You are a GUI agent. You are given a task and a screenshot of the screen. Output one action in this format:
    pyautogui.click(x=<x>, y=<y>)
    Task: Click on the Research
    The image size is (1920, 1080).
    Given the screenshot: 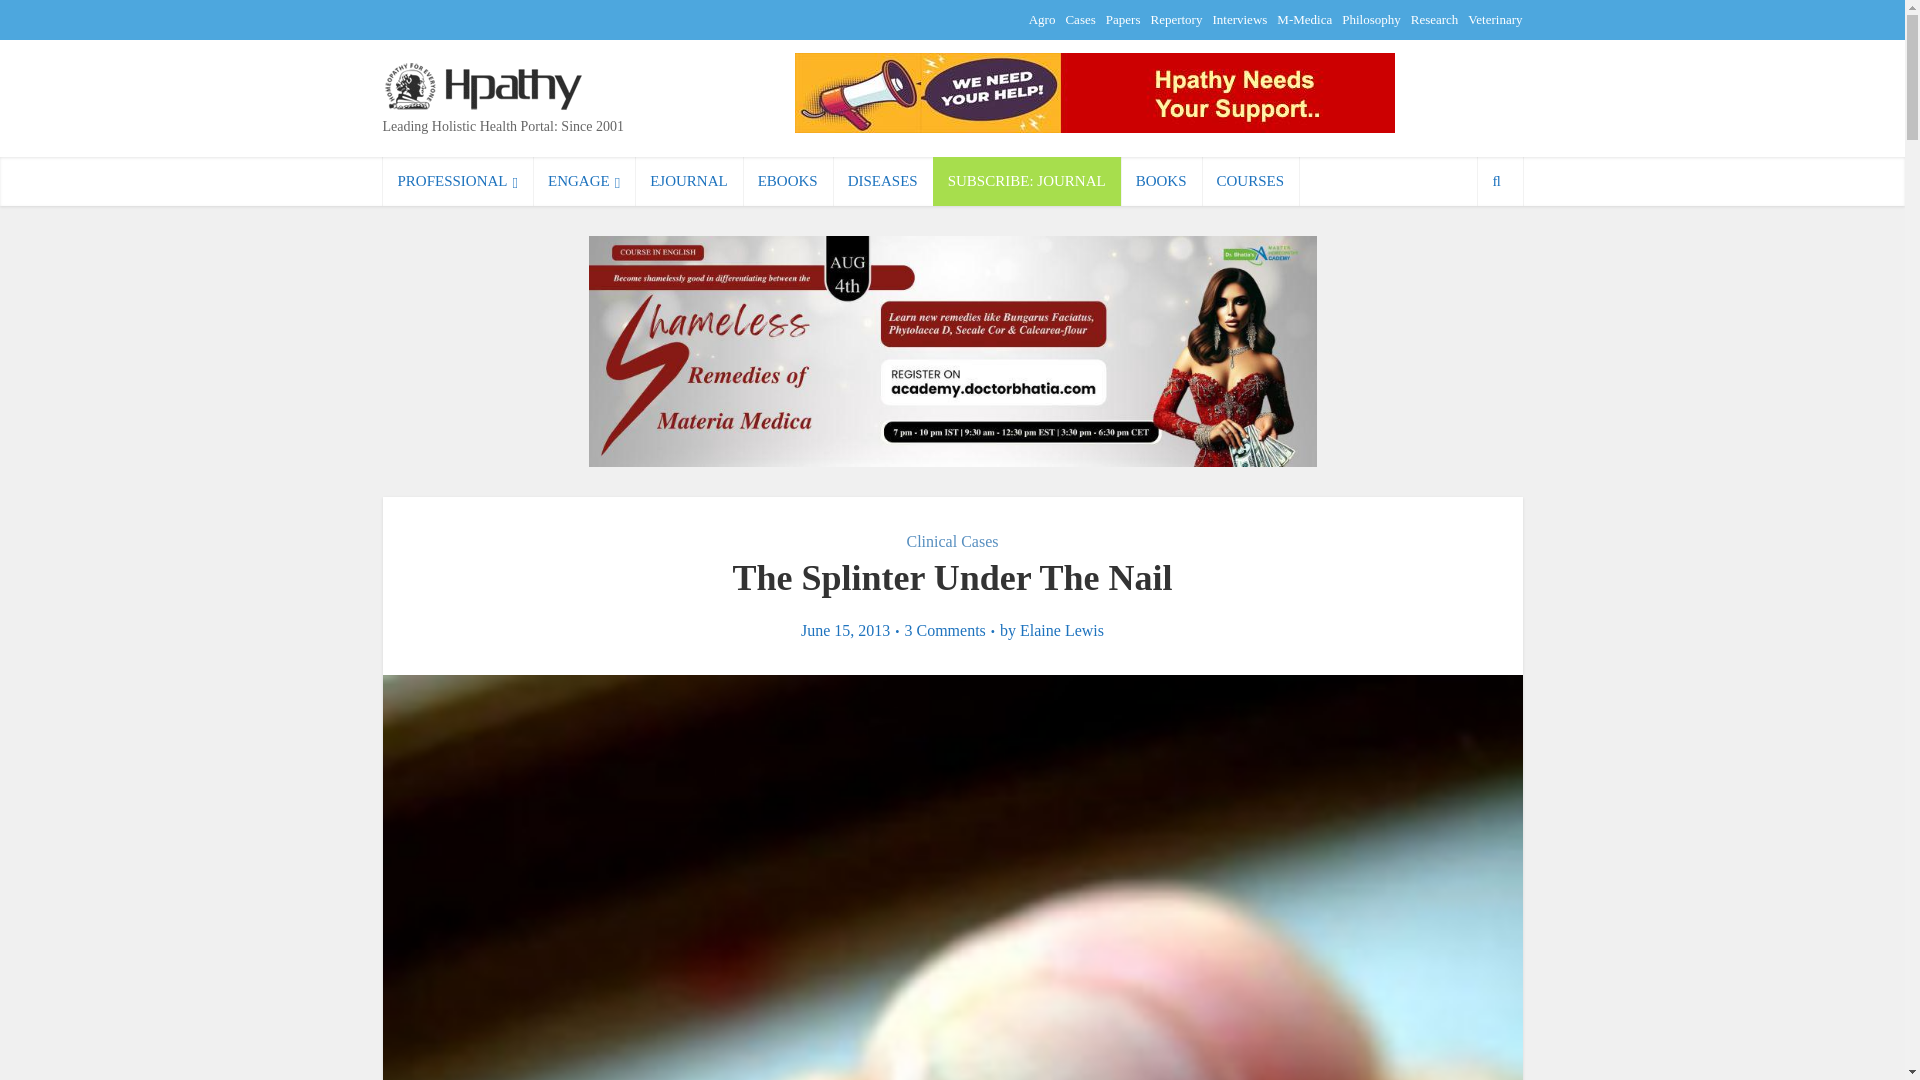 What is the action you would take?
    pyautogui.click(x=1435, y=19)
    